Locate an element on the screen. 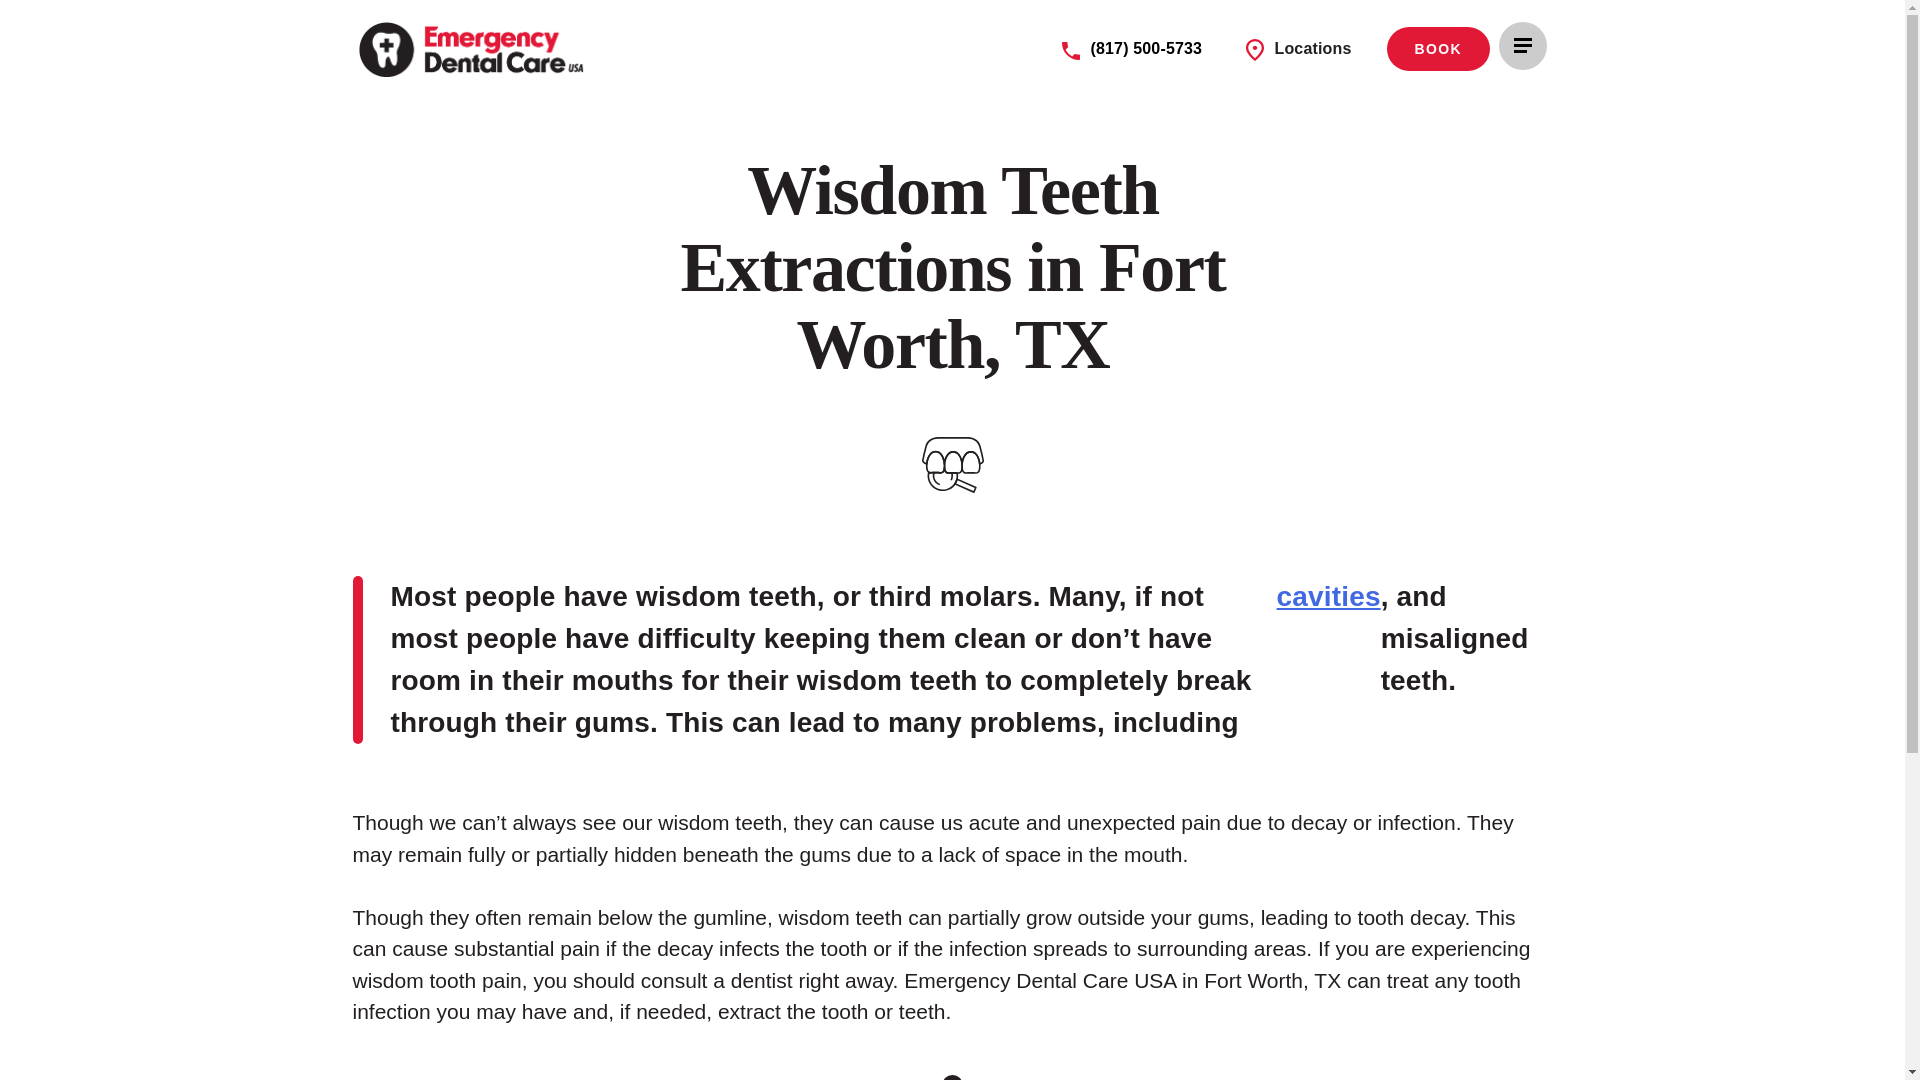 This screenshot has height=1080, width=1920. cavities is located at coordinates (1328, 660).